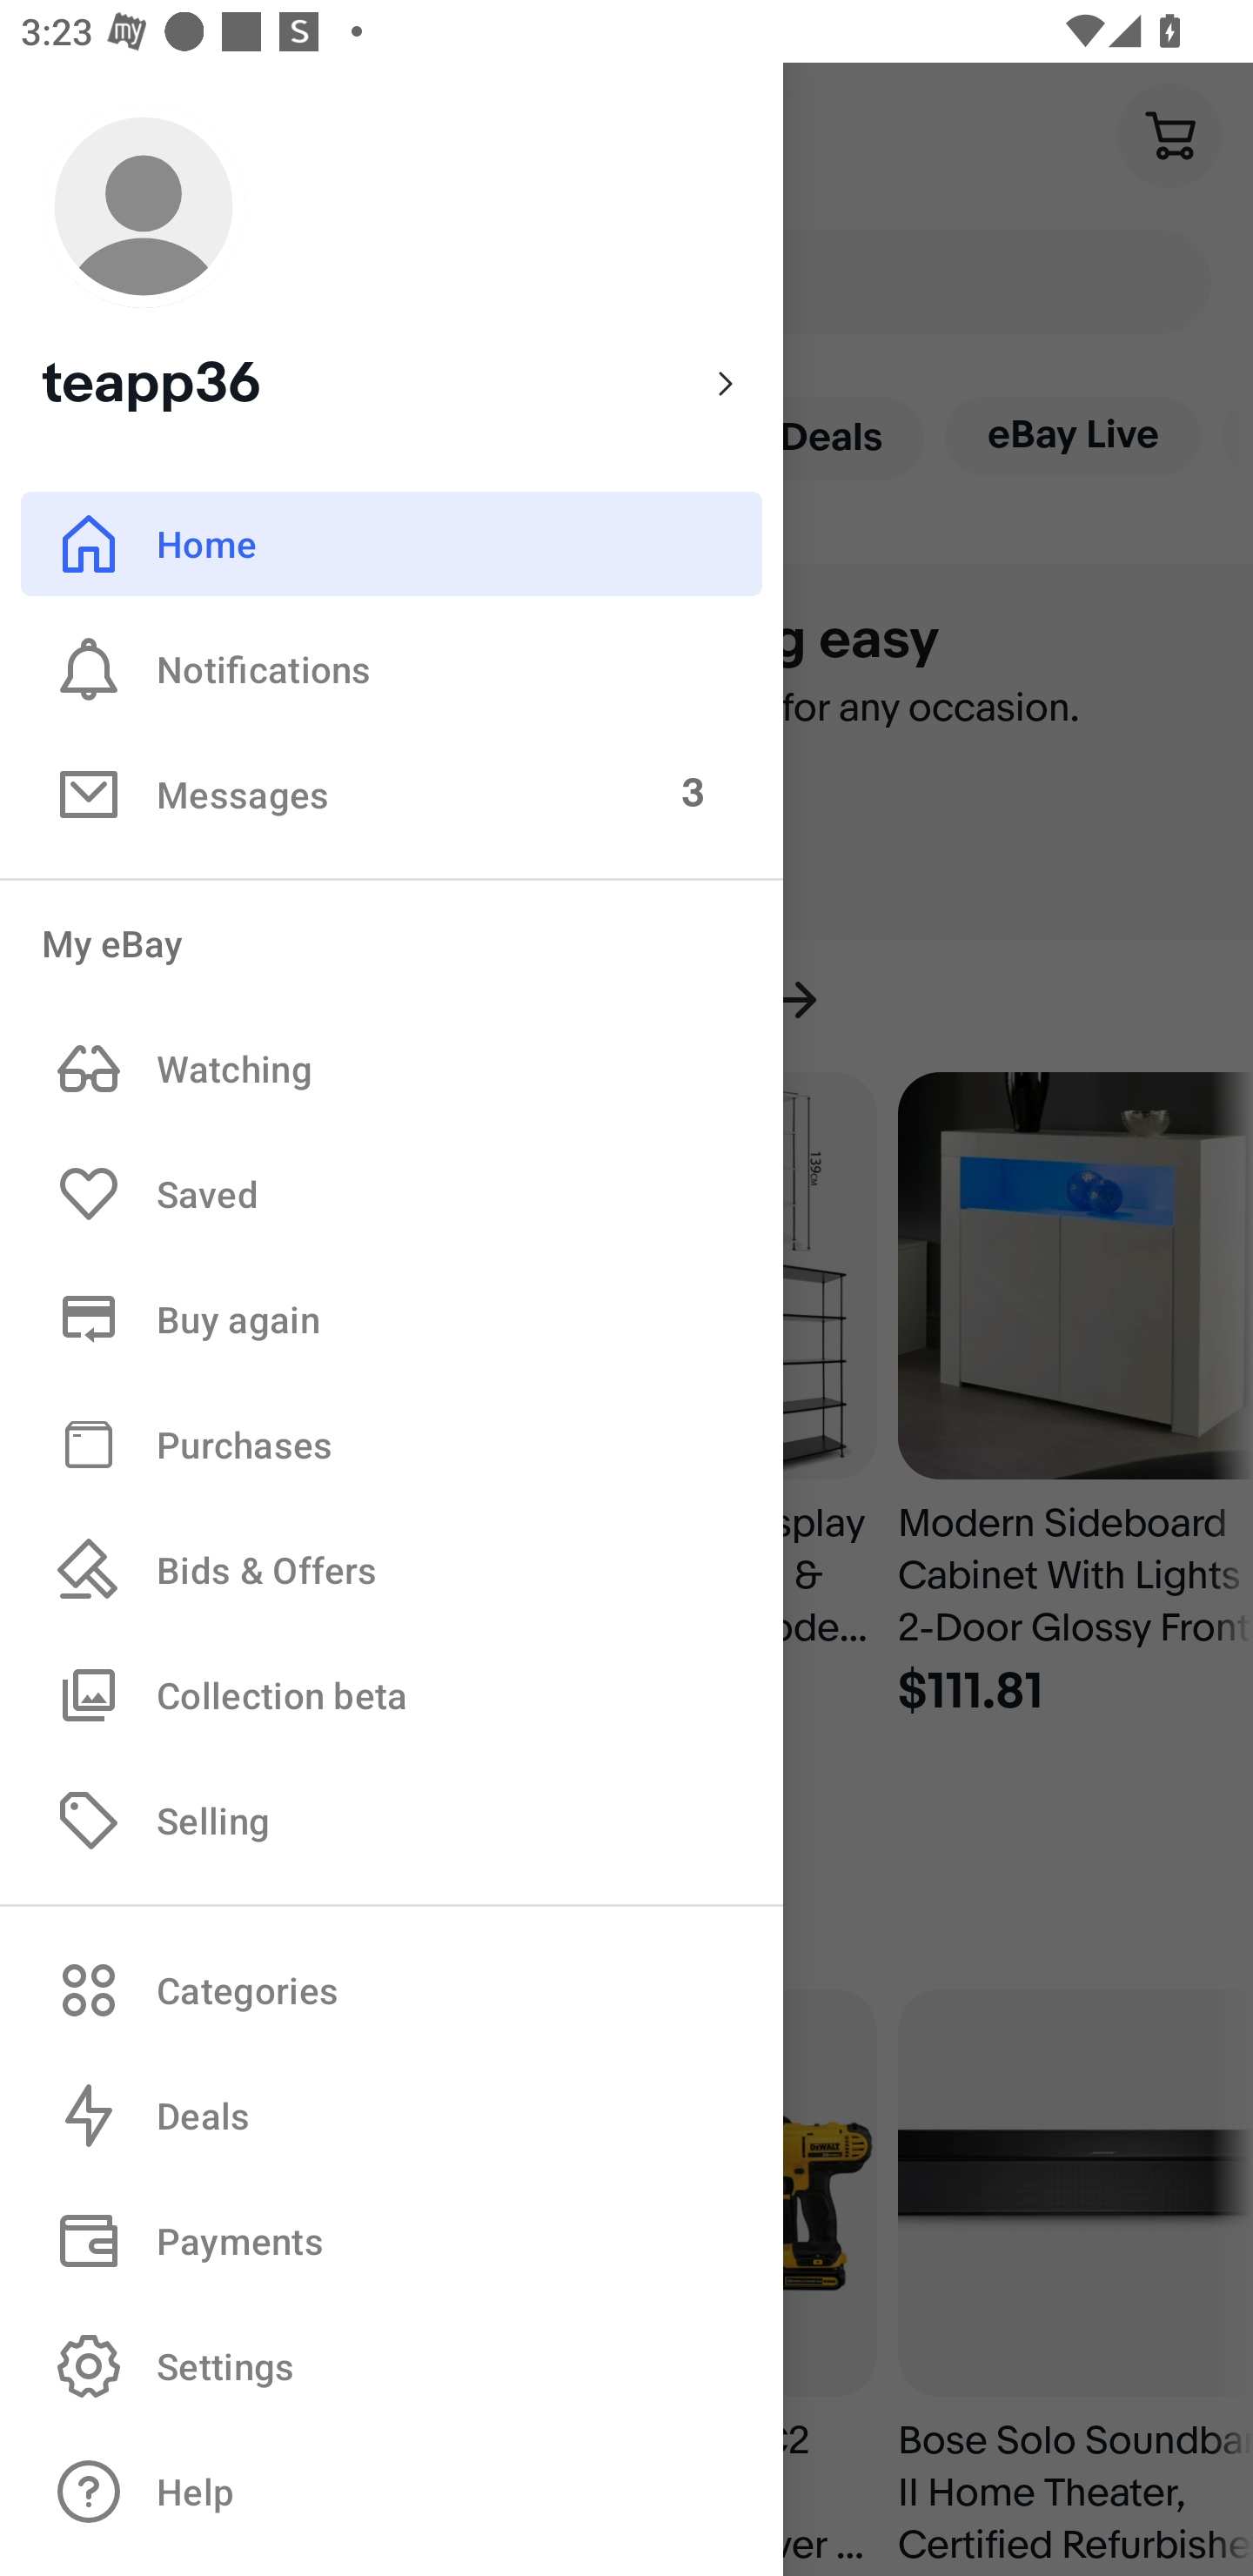  Describe the element at coordinates (392, 2116) in the screenshot. I see `Deals` at that location.